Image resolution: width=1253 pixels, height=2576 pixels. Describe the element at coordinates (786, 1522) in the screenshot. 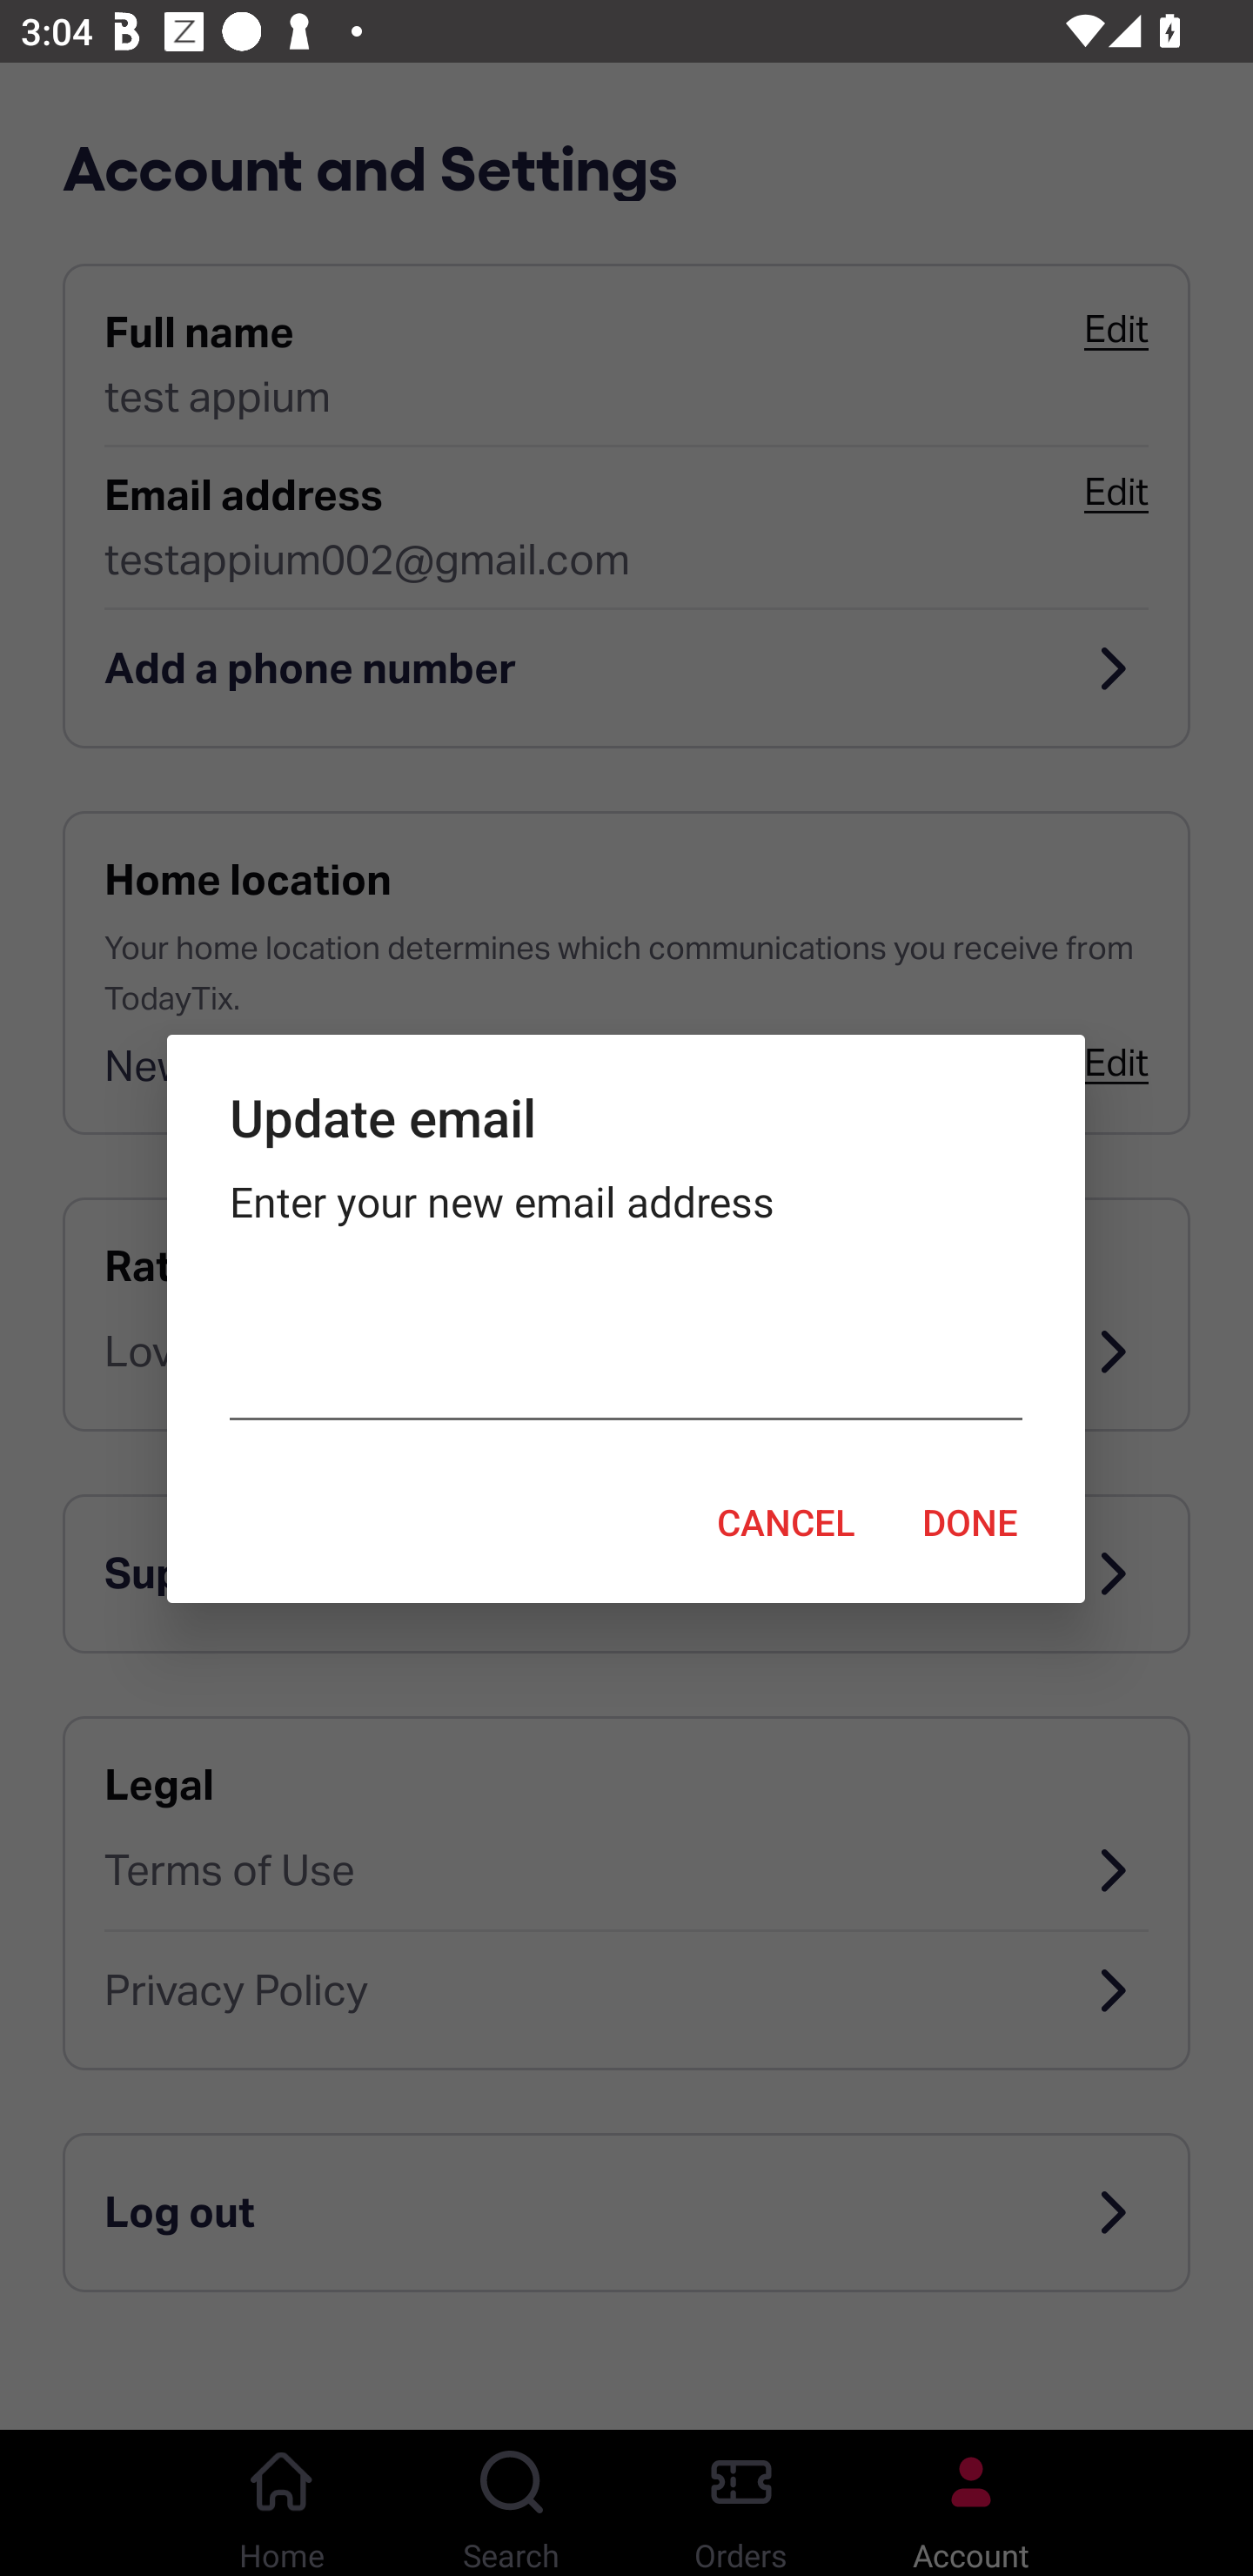

I see `CANCEL` at that location.